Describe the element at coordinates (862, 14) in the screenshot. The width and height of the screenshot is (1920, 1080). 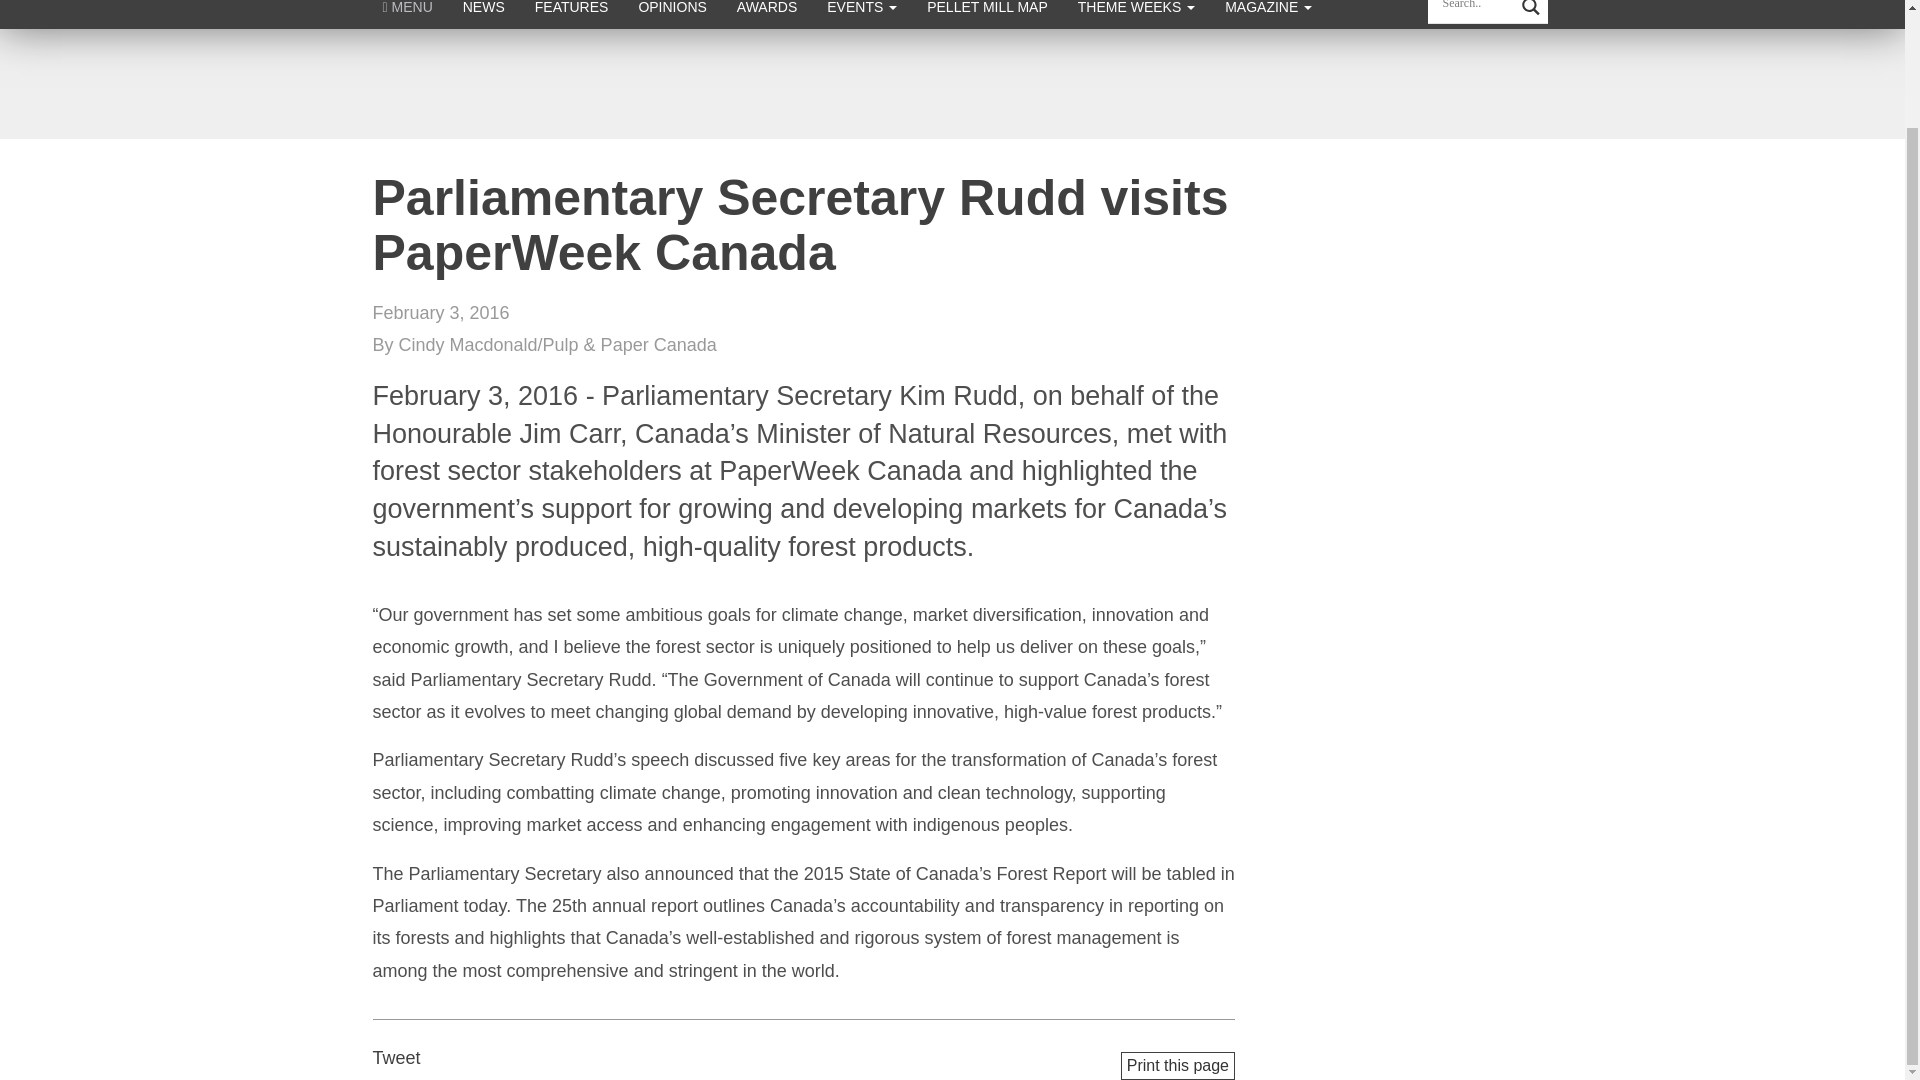
I see `EVENTS` at that location.